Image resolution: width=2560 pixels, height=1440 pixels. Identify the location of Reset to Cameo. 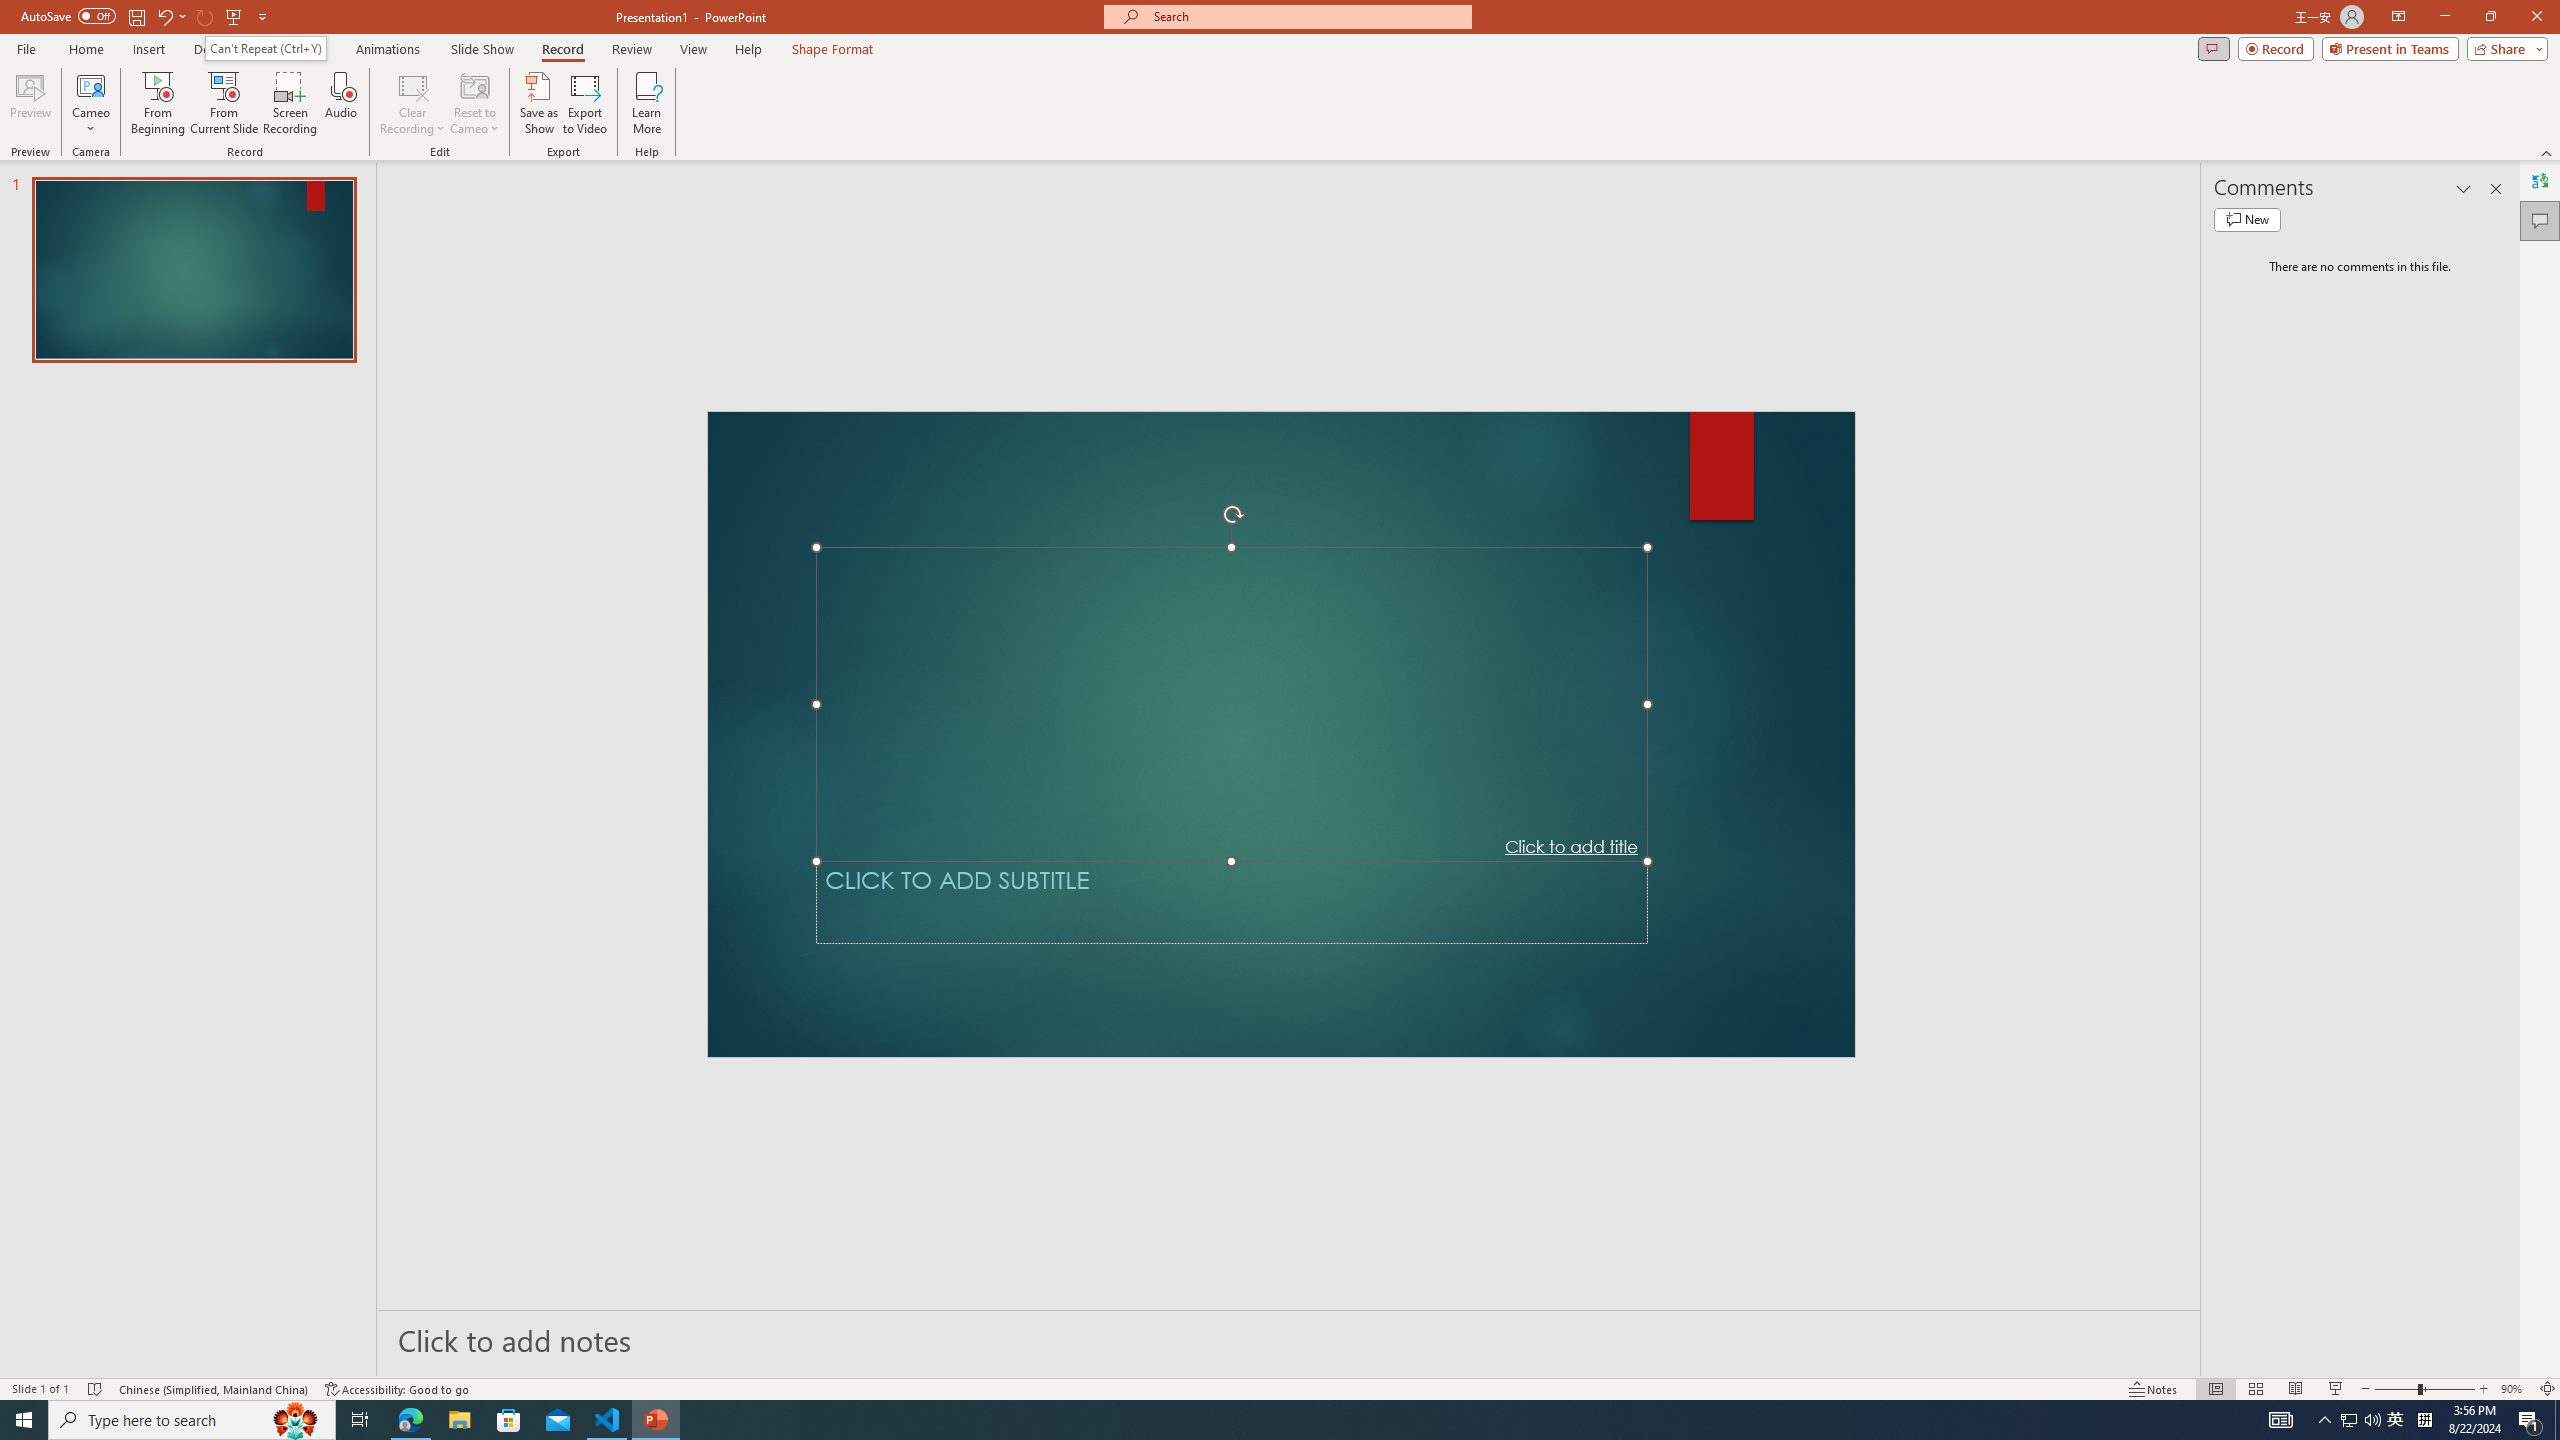
(474, 103).